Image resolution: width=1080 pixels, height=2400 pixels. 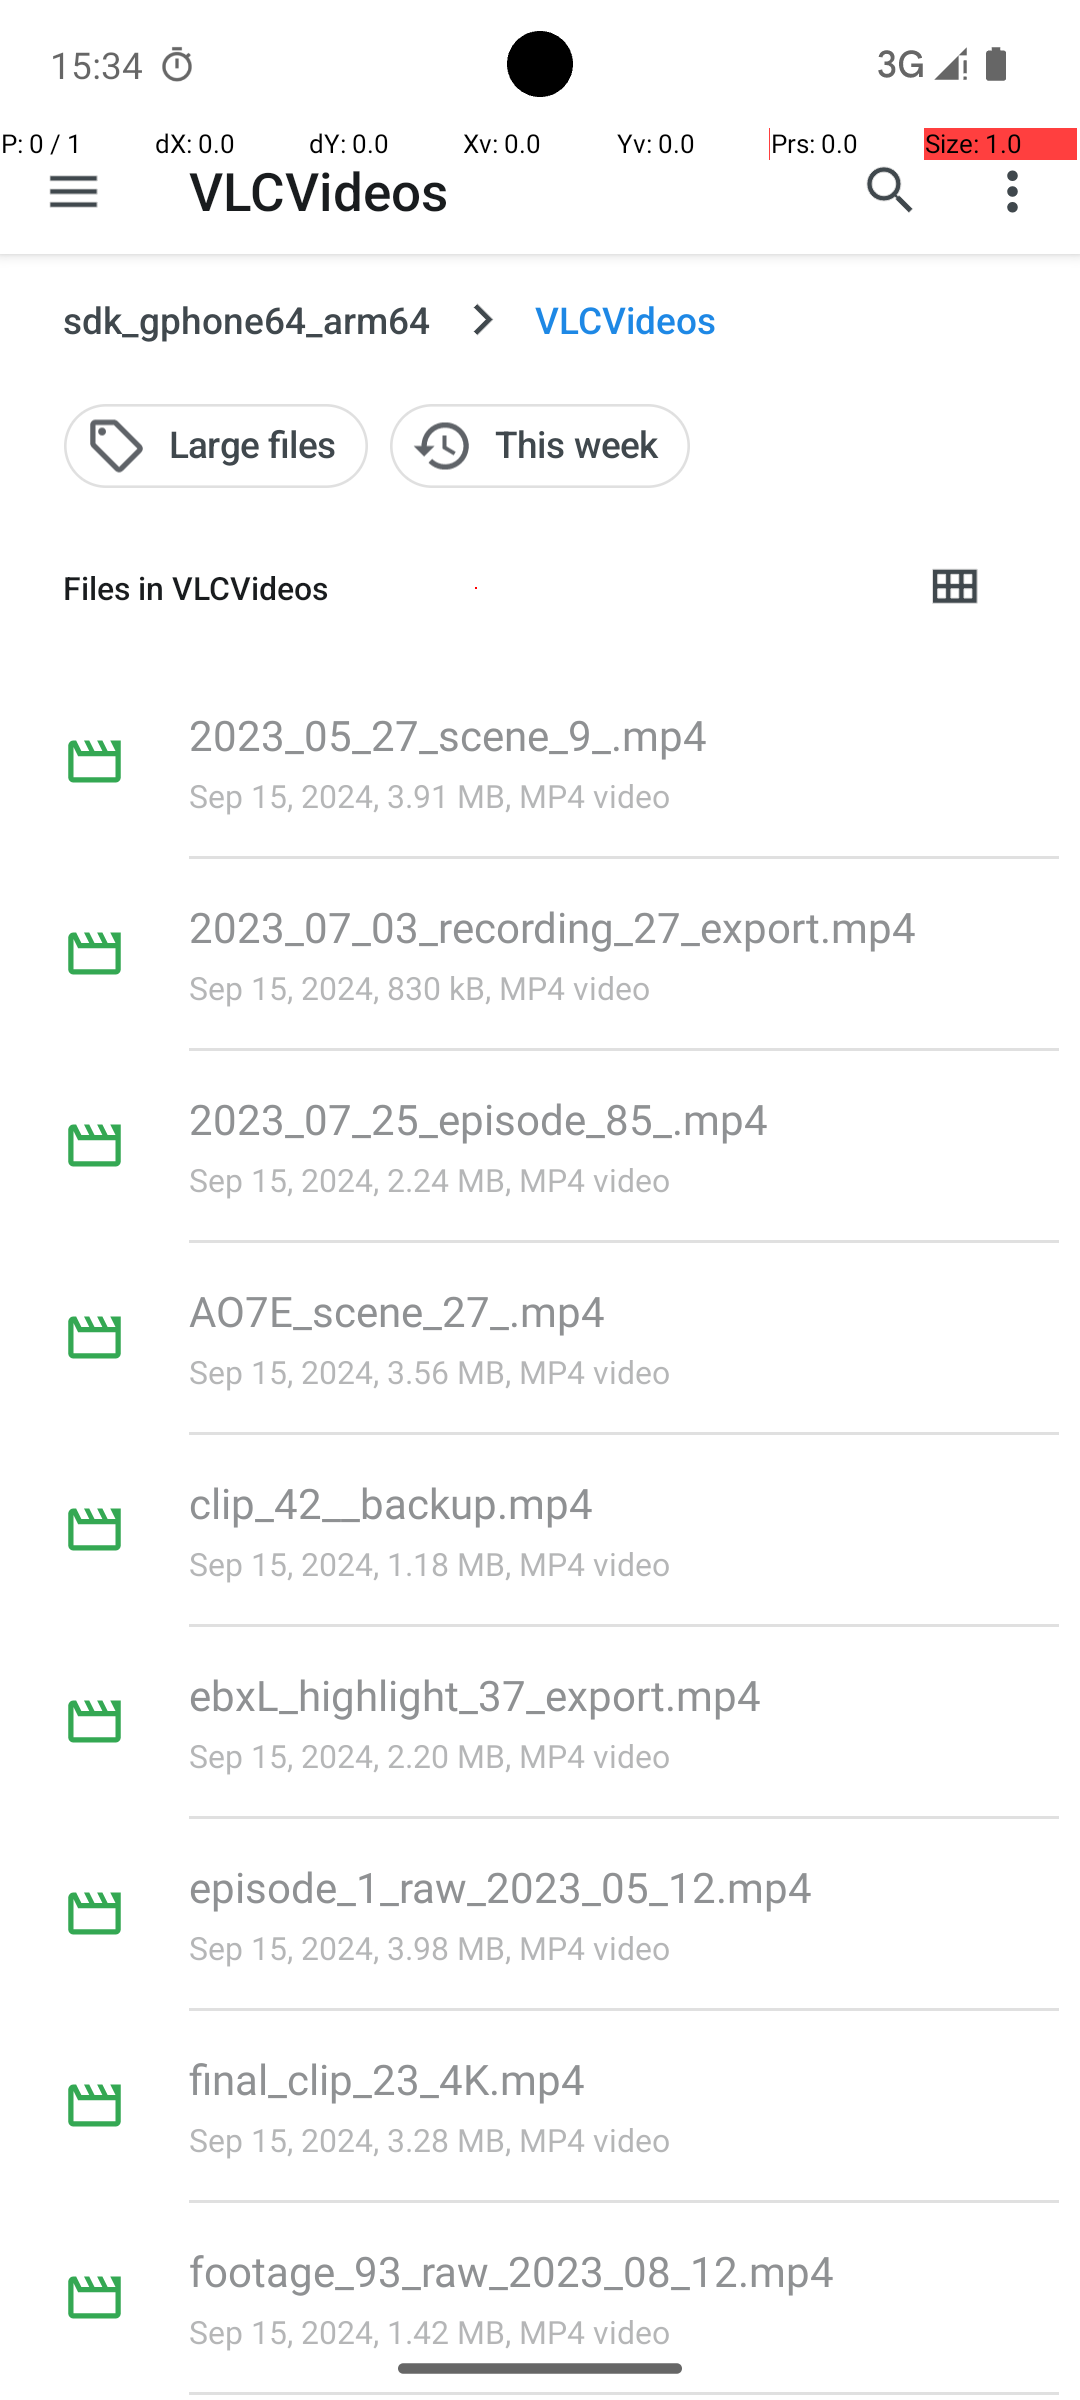 I want to click on episode_1_raw_2023_05_12.mp4, so click(x=501, y=1886).